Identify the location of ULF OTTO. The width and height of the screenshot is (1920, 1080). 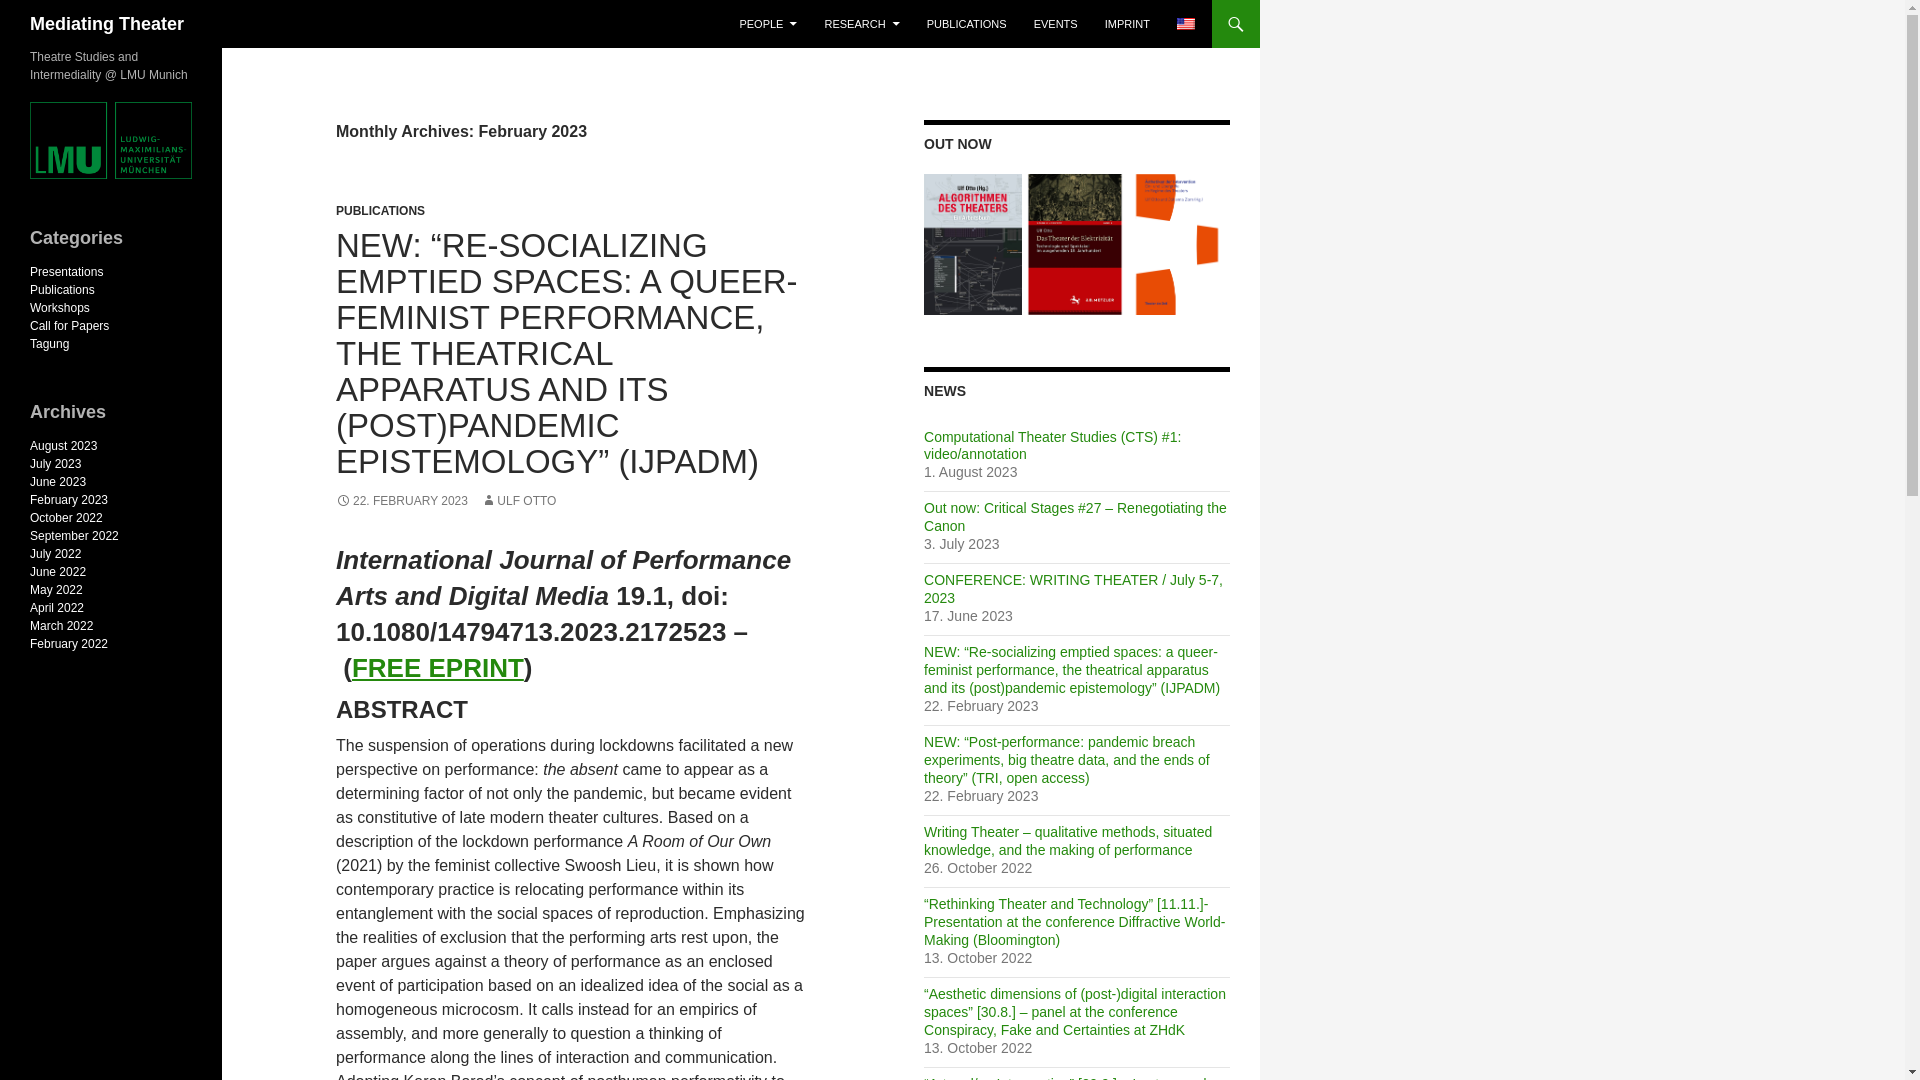
(518, 500).